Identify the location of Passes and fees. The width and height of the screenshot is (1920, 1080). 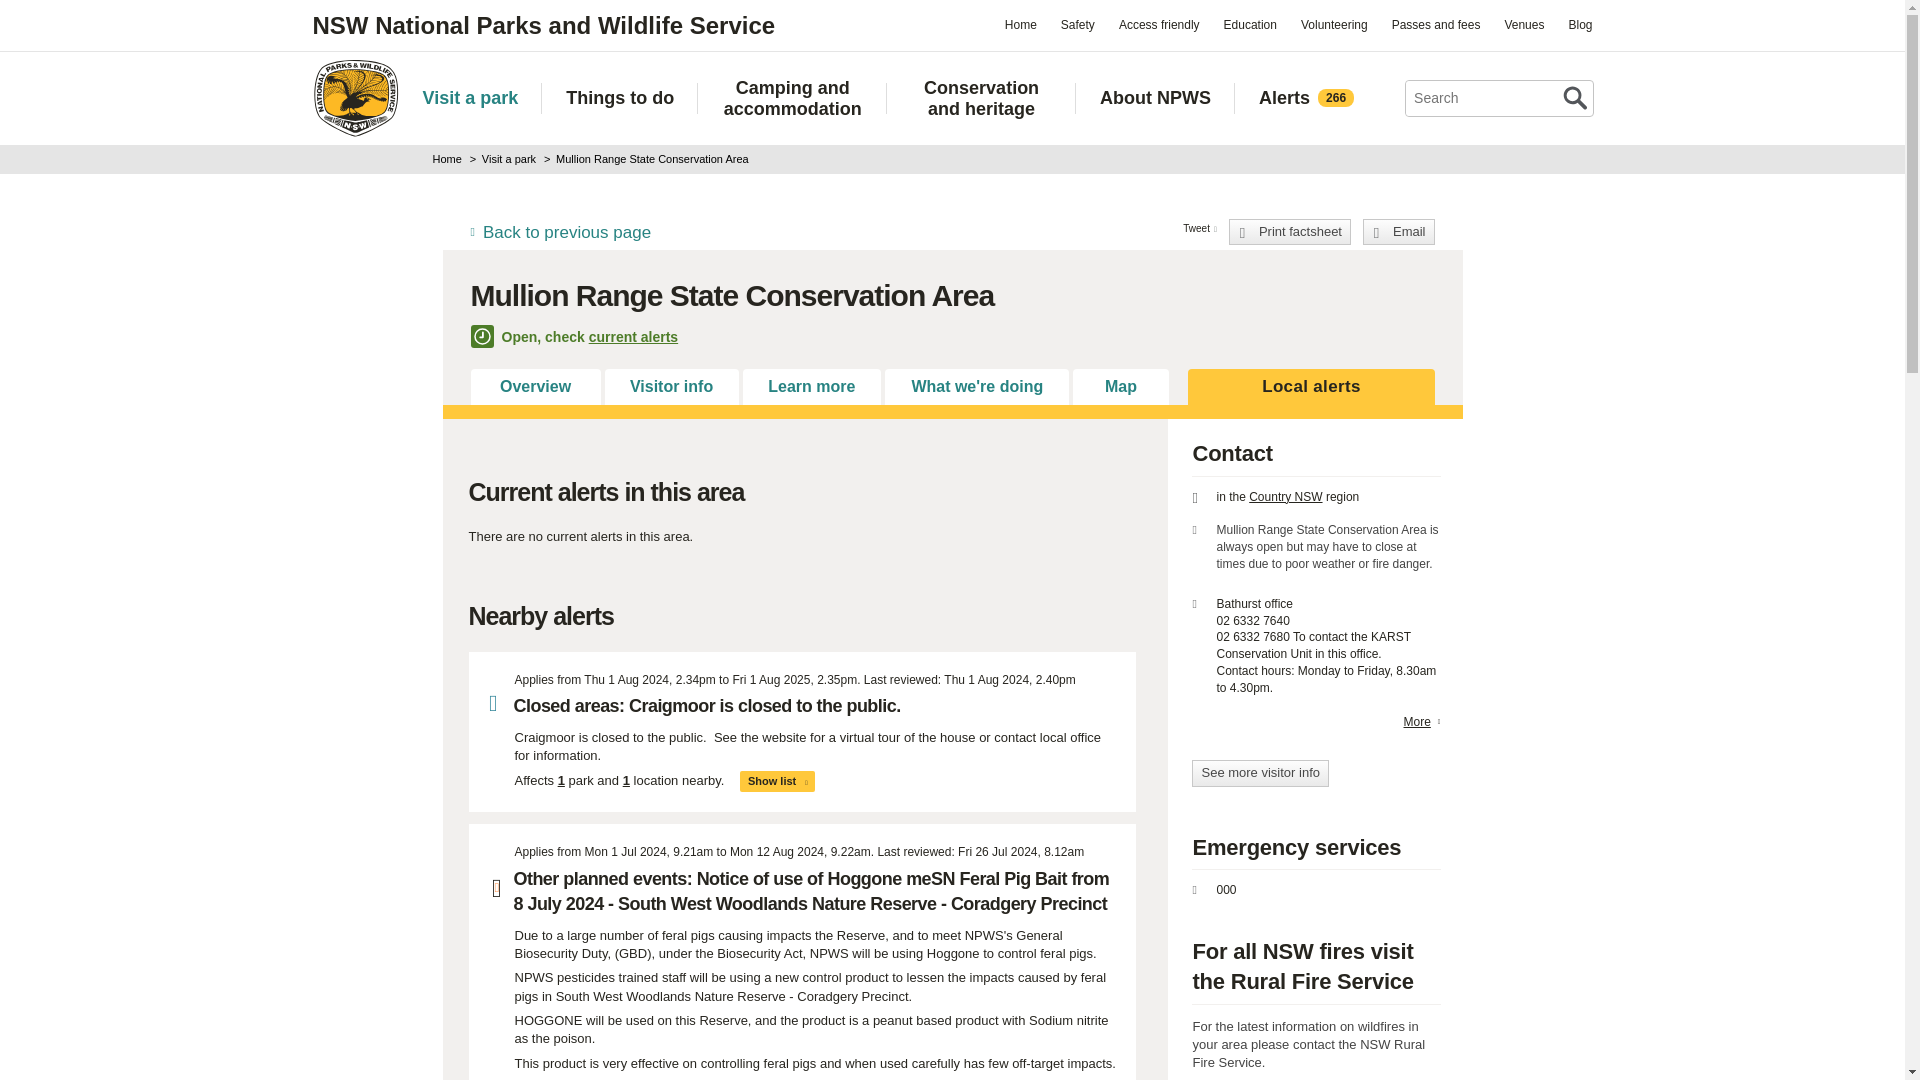
(1436, 24).